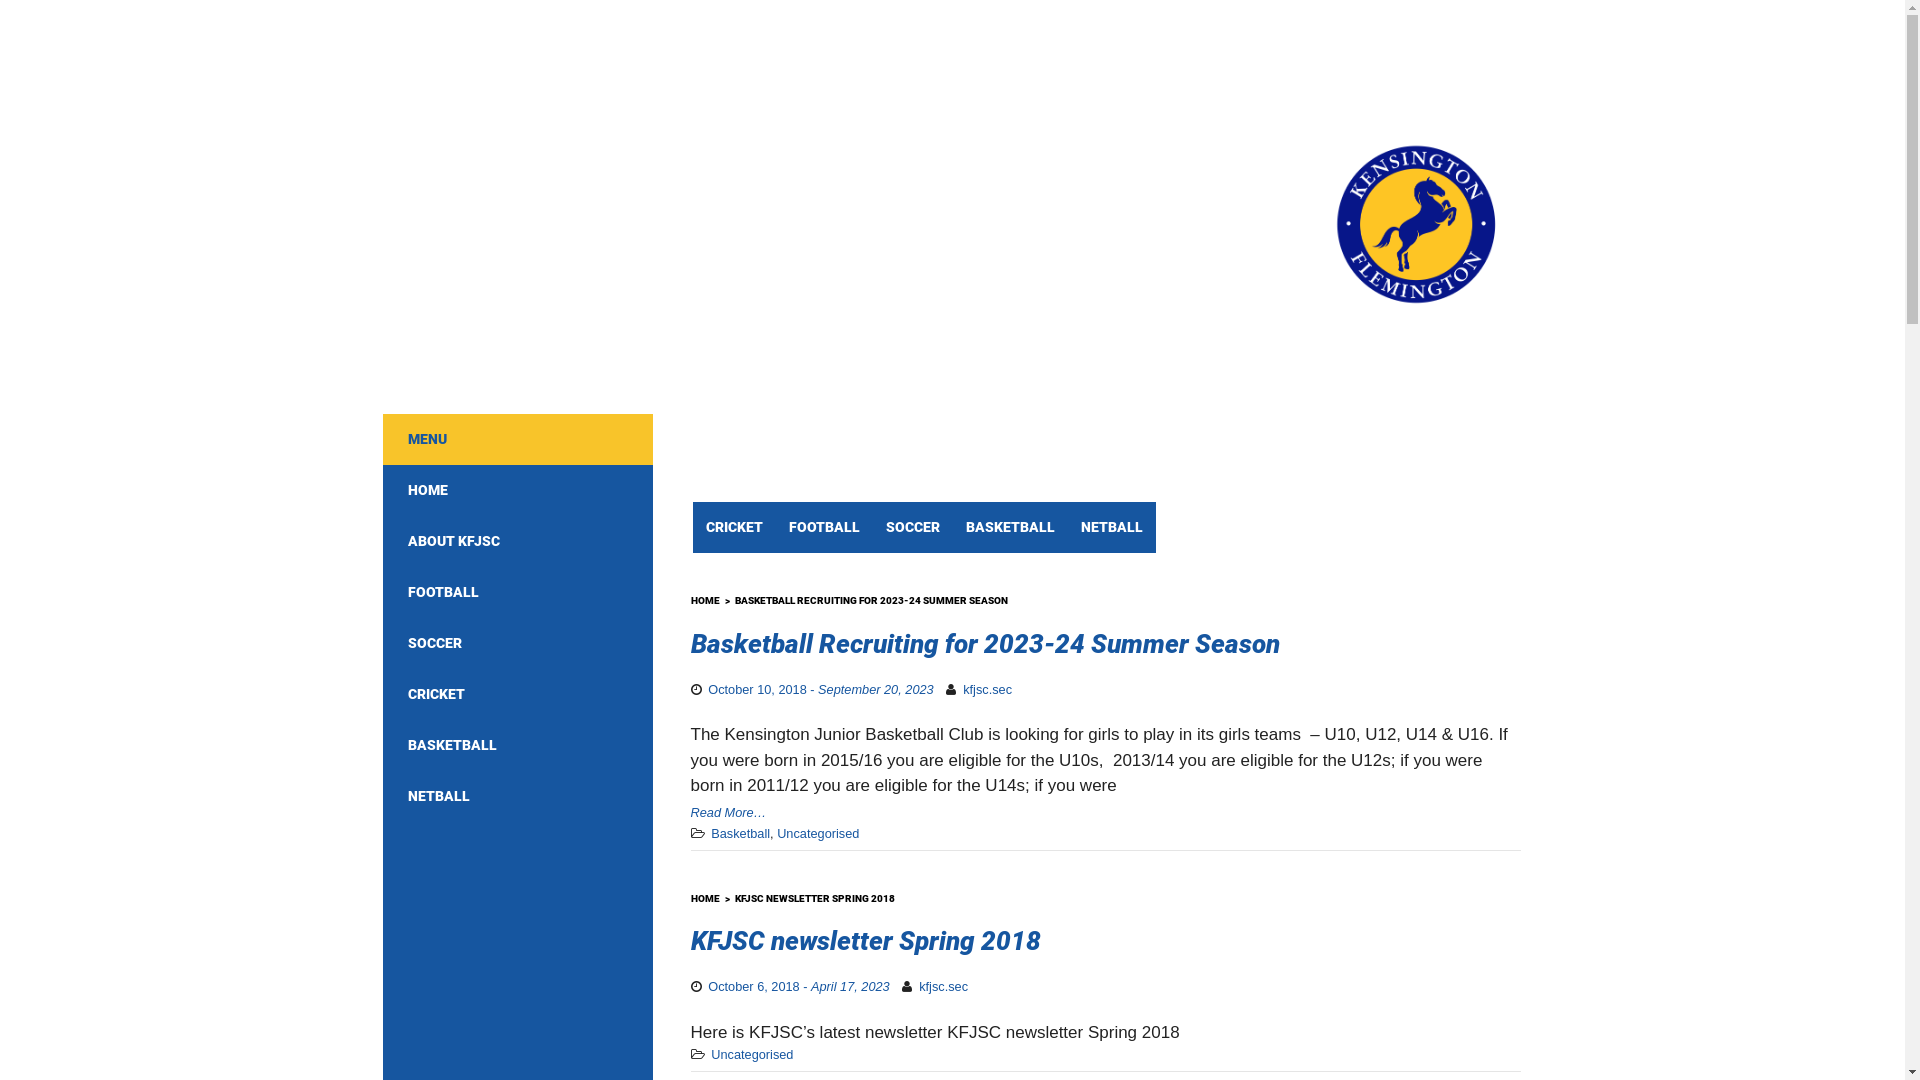 This screenshot has width=1920, height=1080. What do you see at coordinates (912, 528) in the screenshot?
I see `SOCCER` at bounding box center [912, 528].